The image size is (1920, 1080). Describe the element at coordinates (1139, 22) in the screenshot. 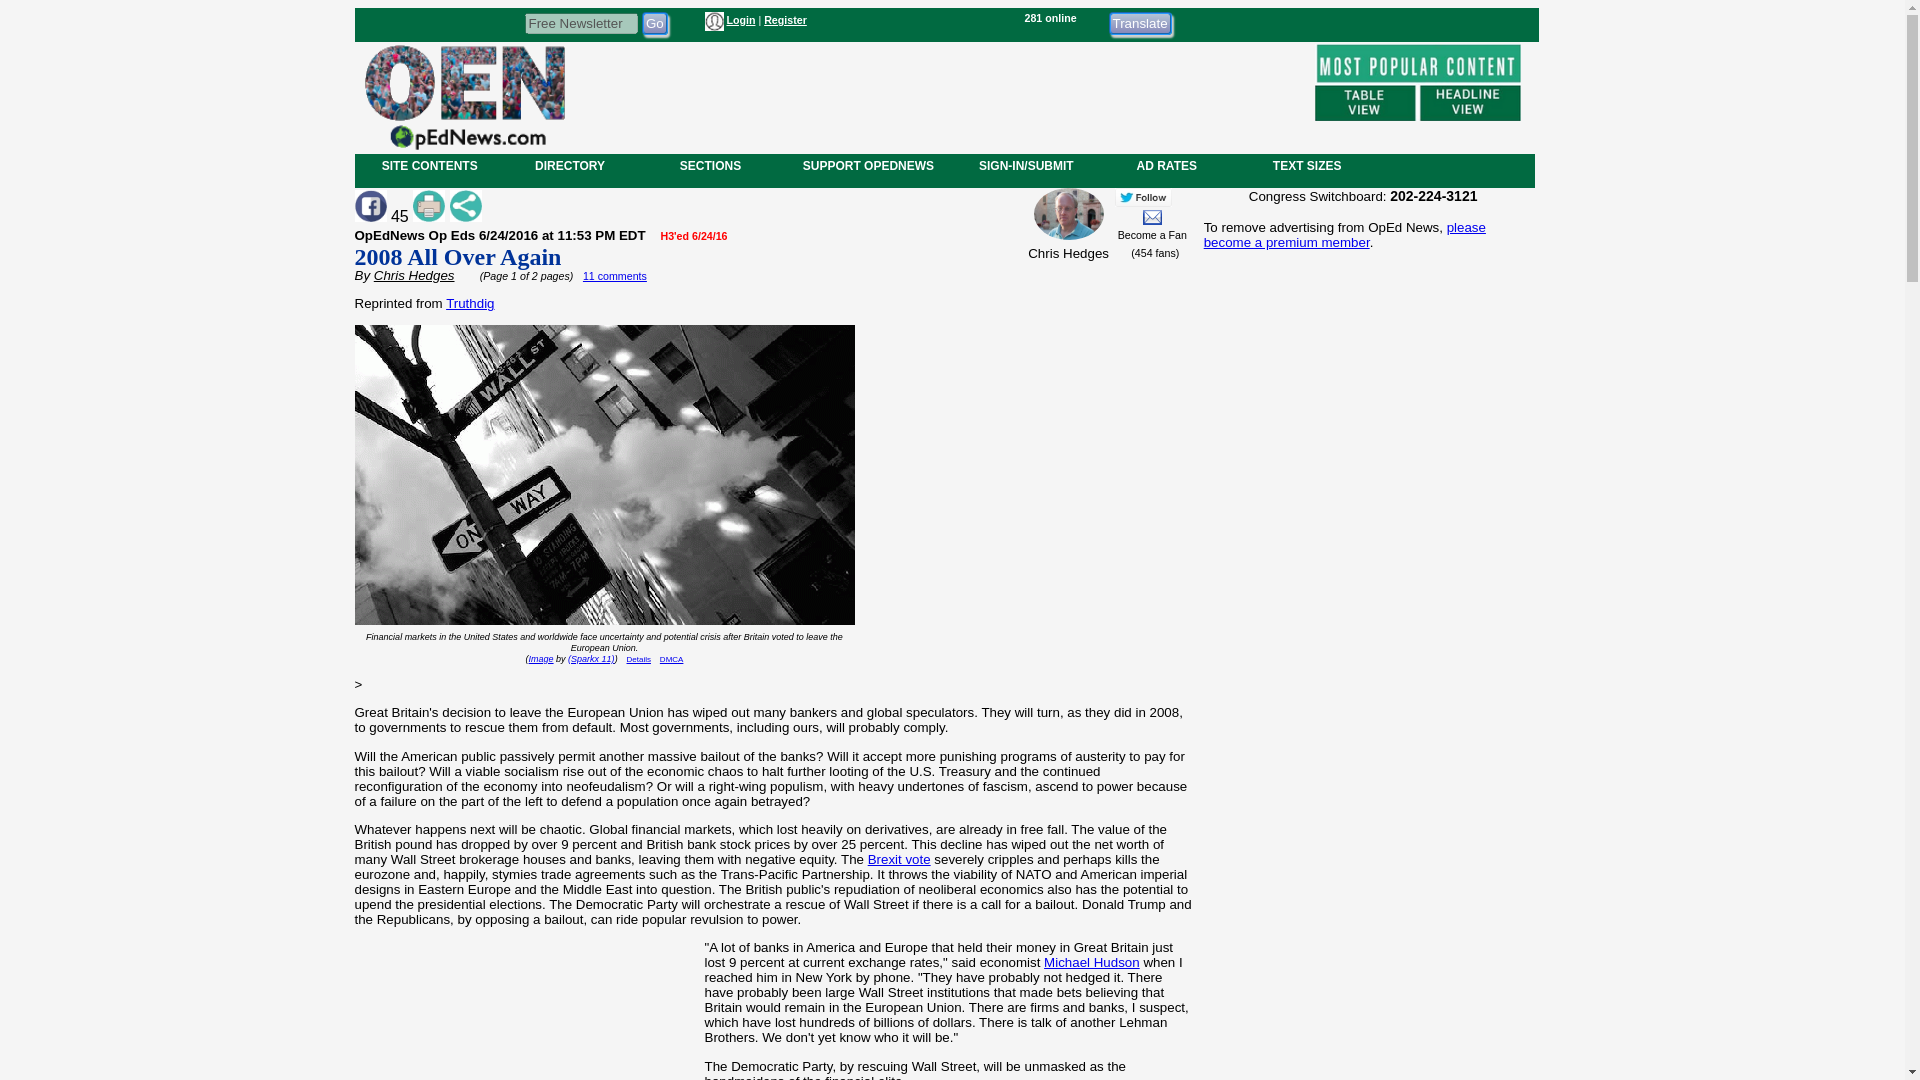

I see `Translate` at that location.